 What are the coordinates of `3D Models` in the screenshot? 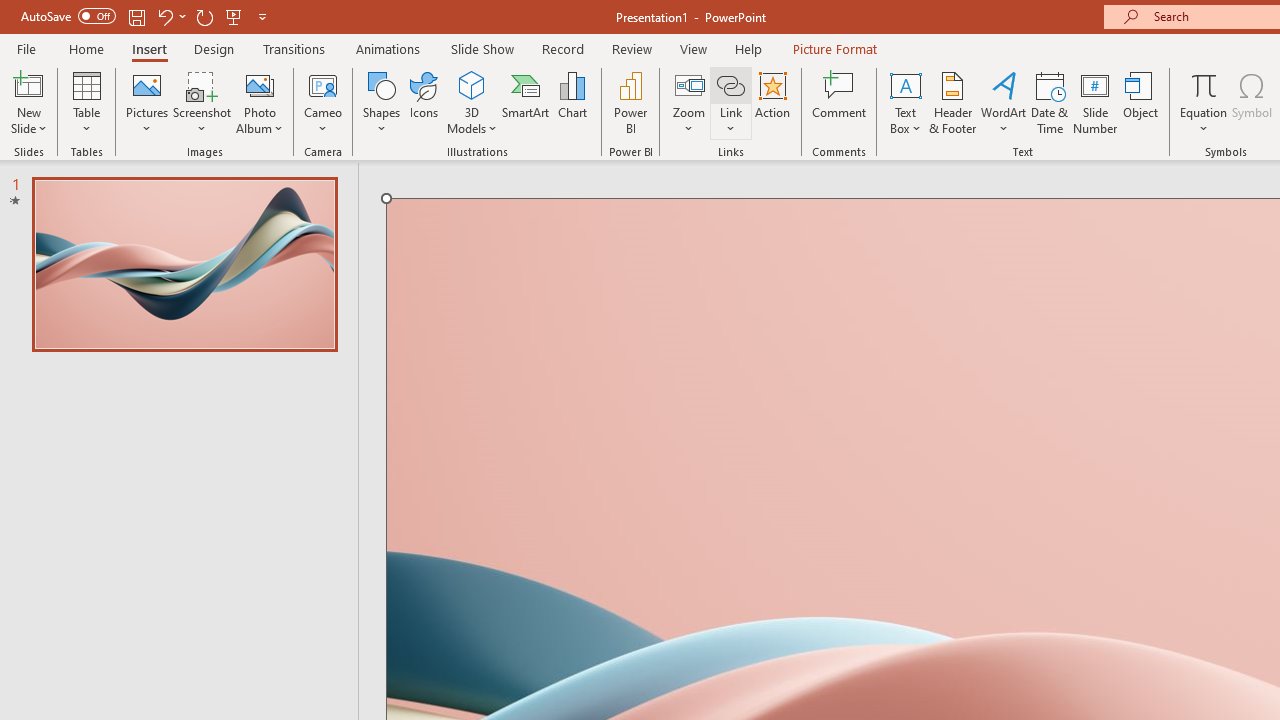 It's located at (472, 102).